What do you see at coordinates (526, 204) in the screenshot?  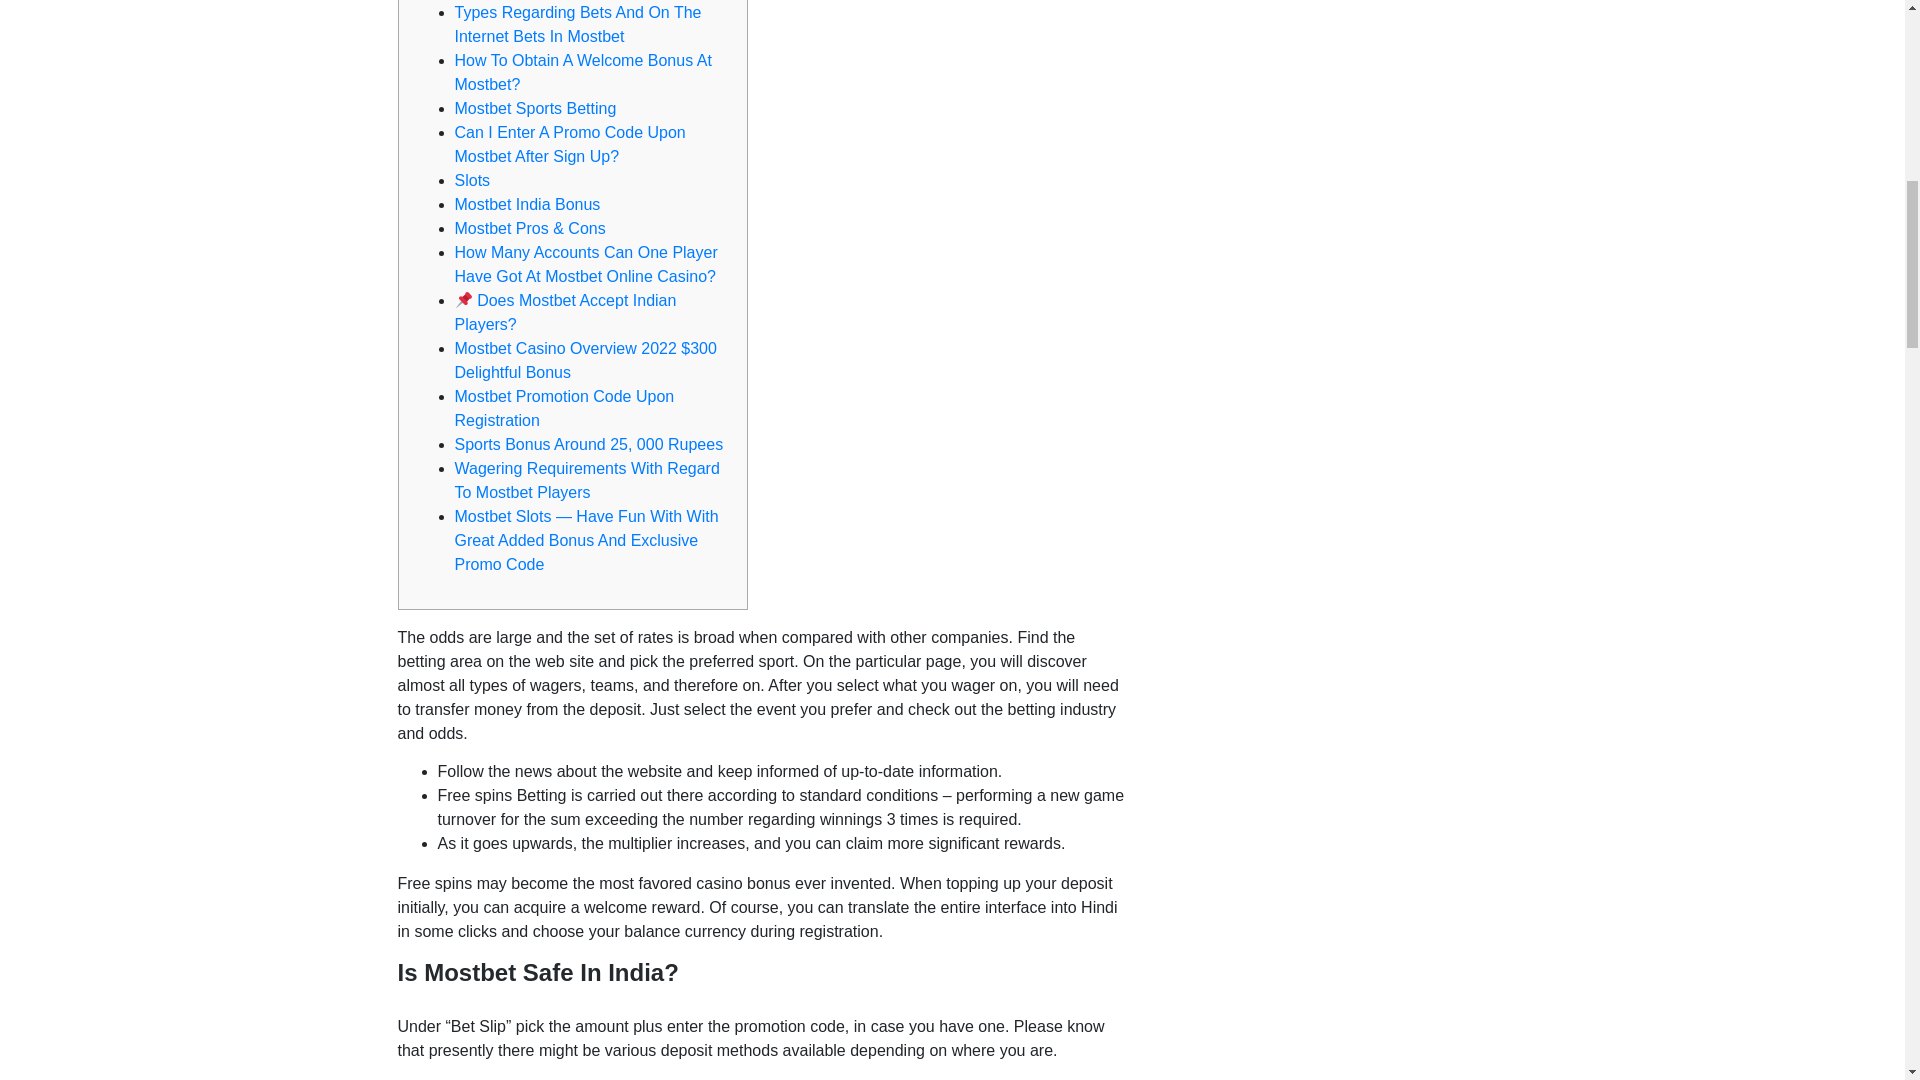 I see `Mostbet India Bonus` at bounding box center [526, 204].